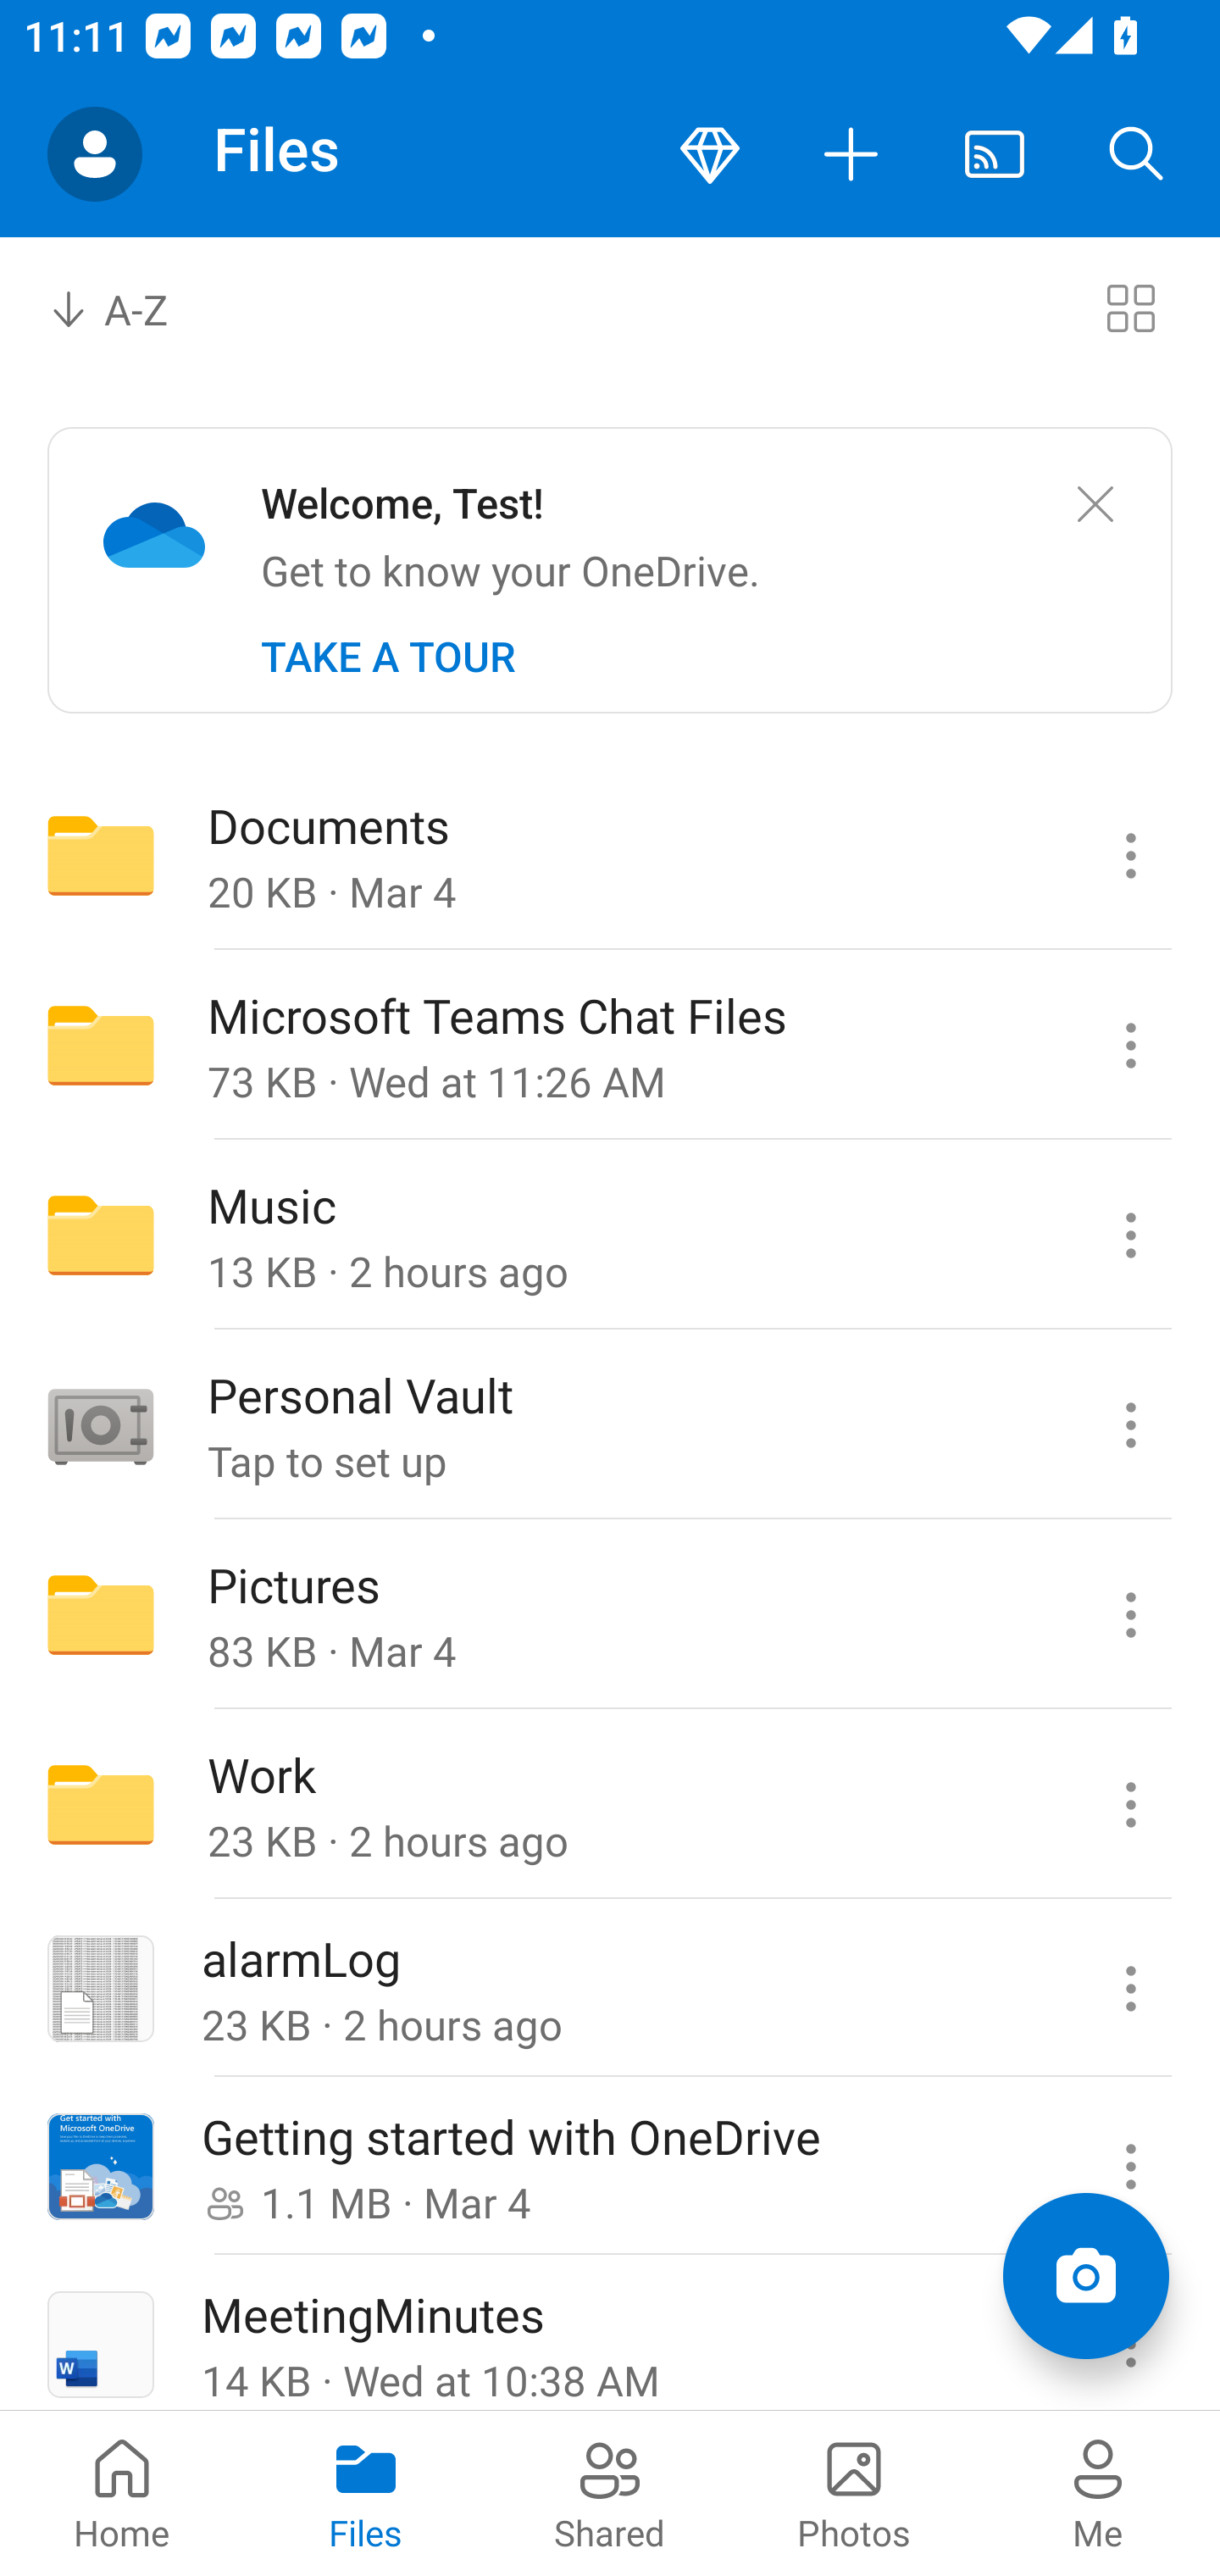 This screenshot has width=1220, height=2576. Describe the element at coordinates (854, 2493) in the screenshot. I see `Photos pivot Photos` at that location.